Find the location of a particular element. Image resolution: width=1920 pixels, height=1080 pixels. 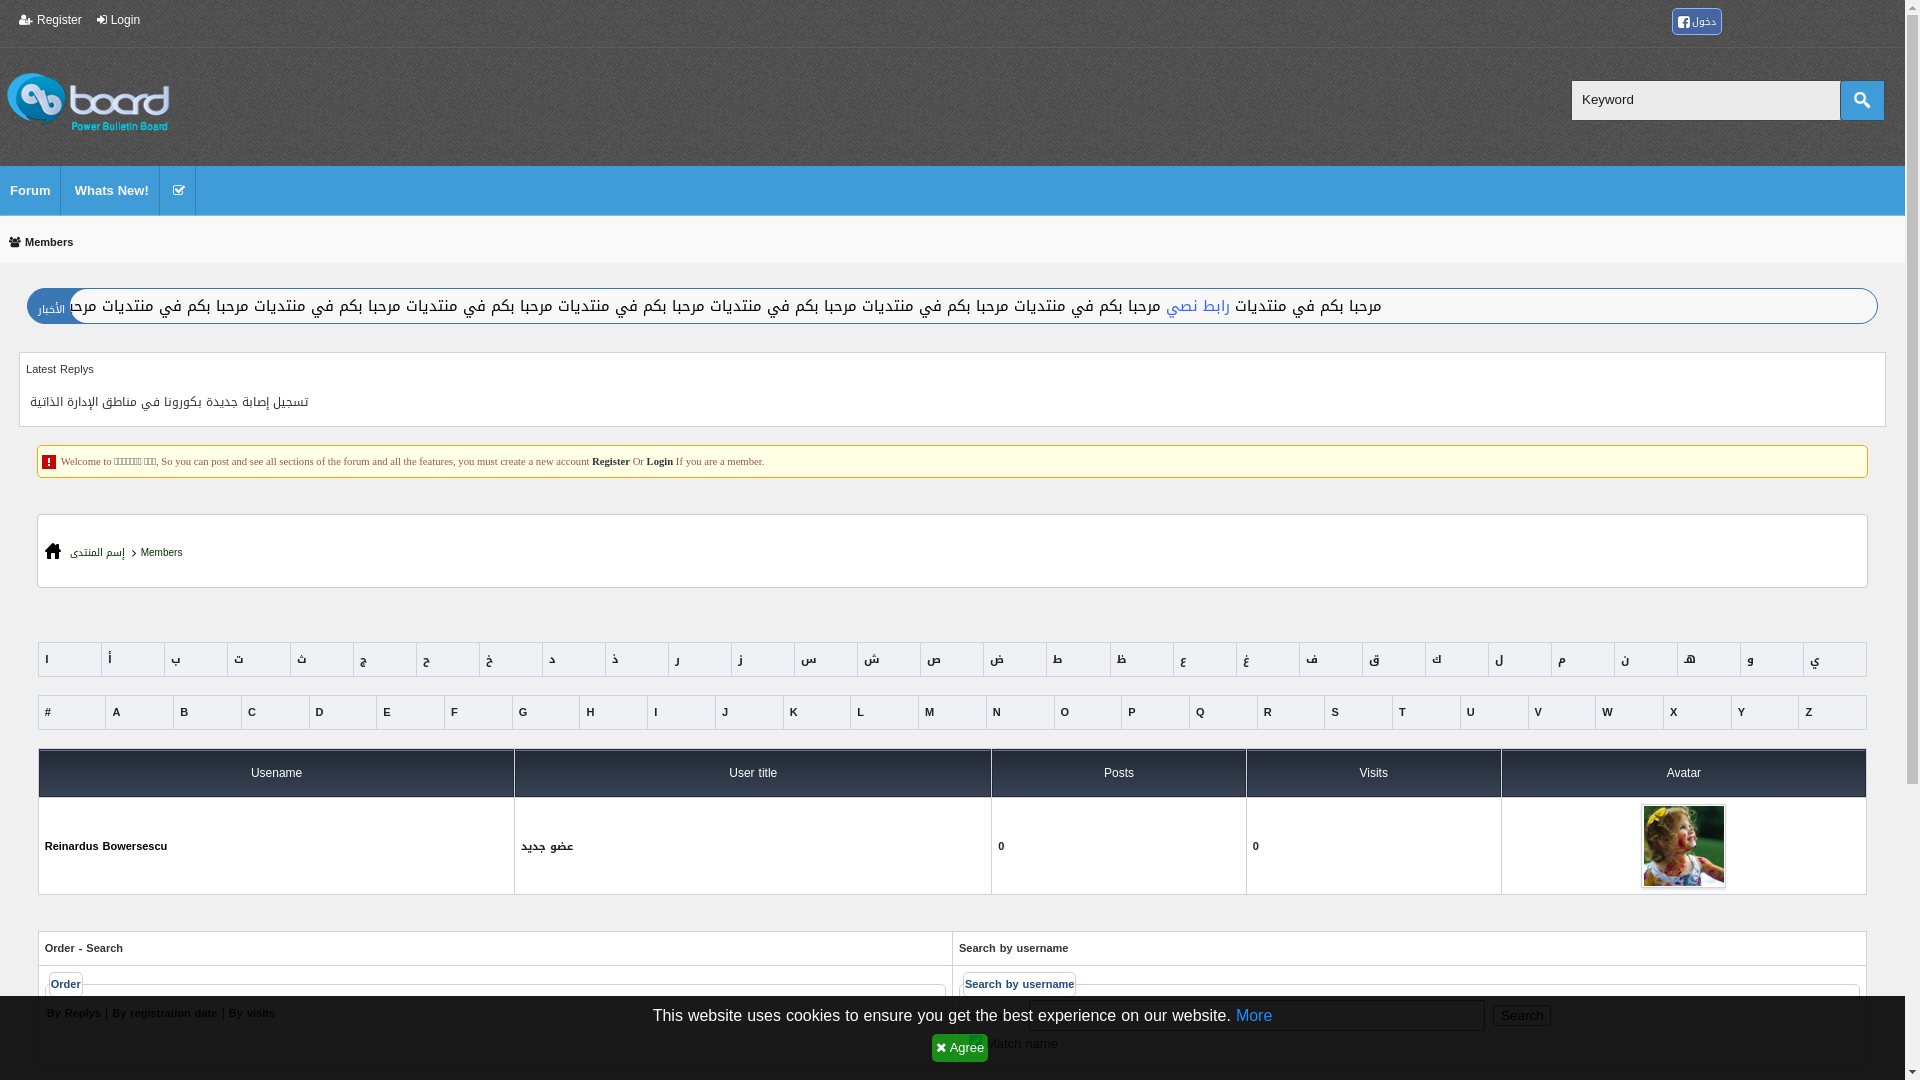

S is located at coordinates (1334, 712).